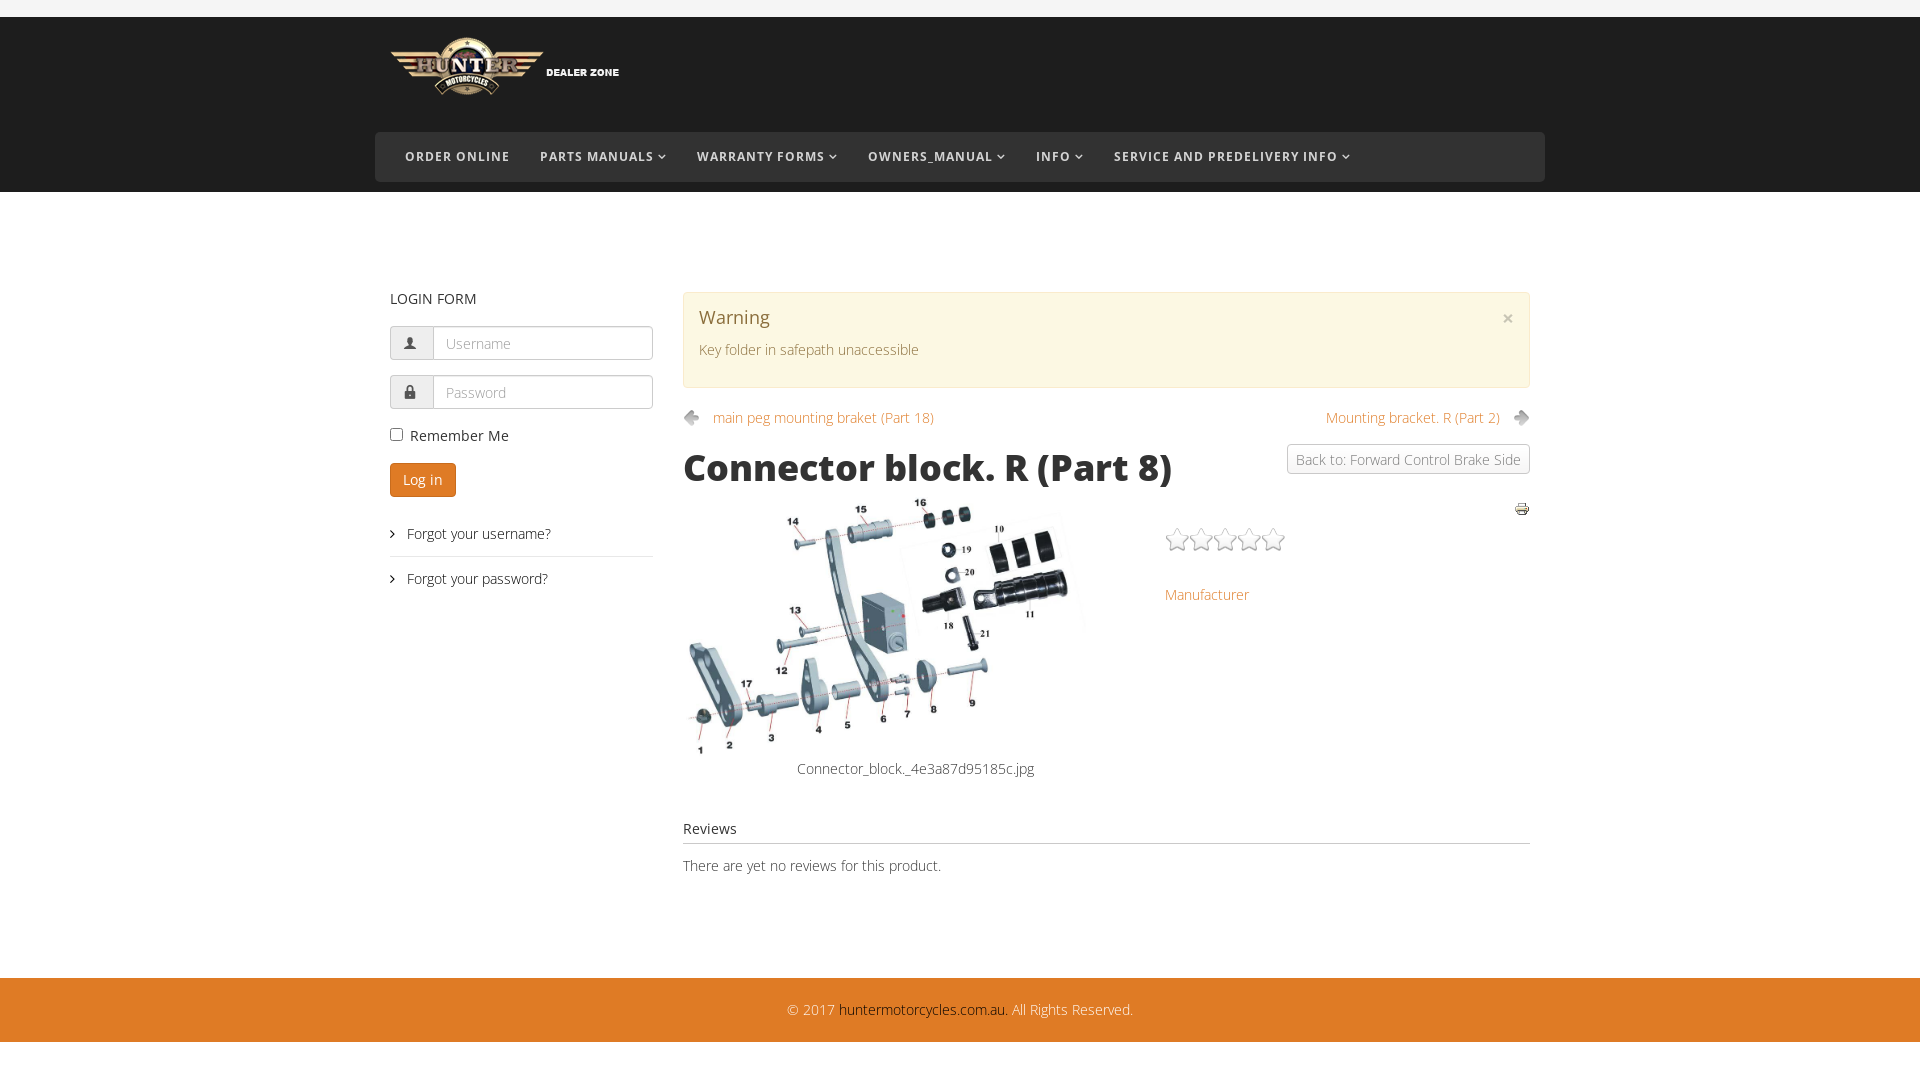 This screenshot has width=1920, height=1080. I want to click on ORDER ONLINE, so click(458, 157).